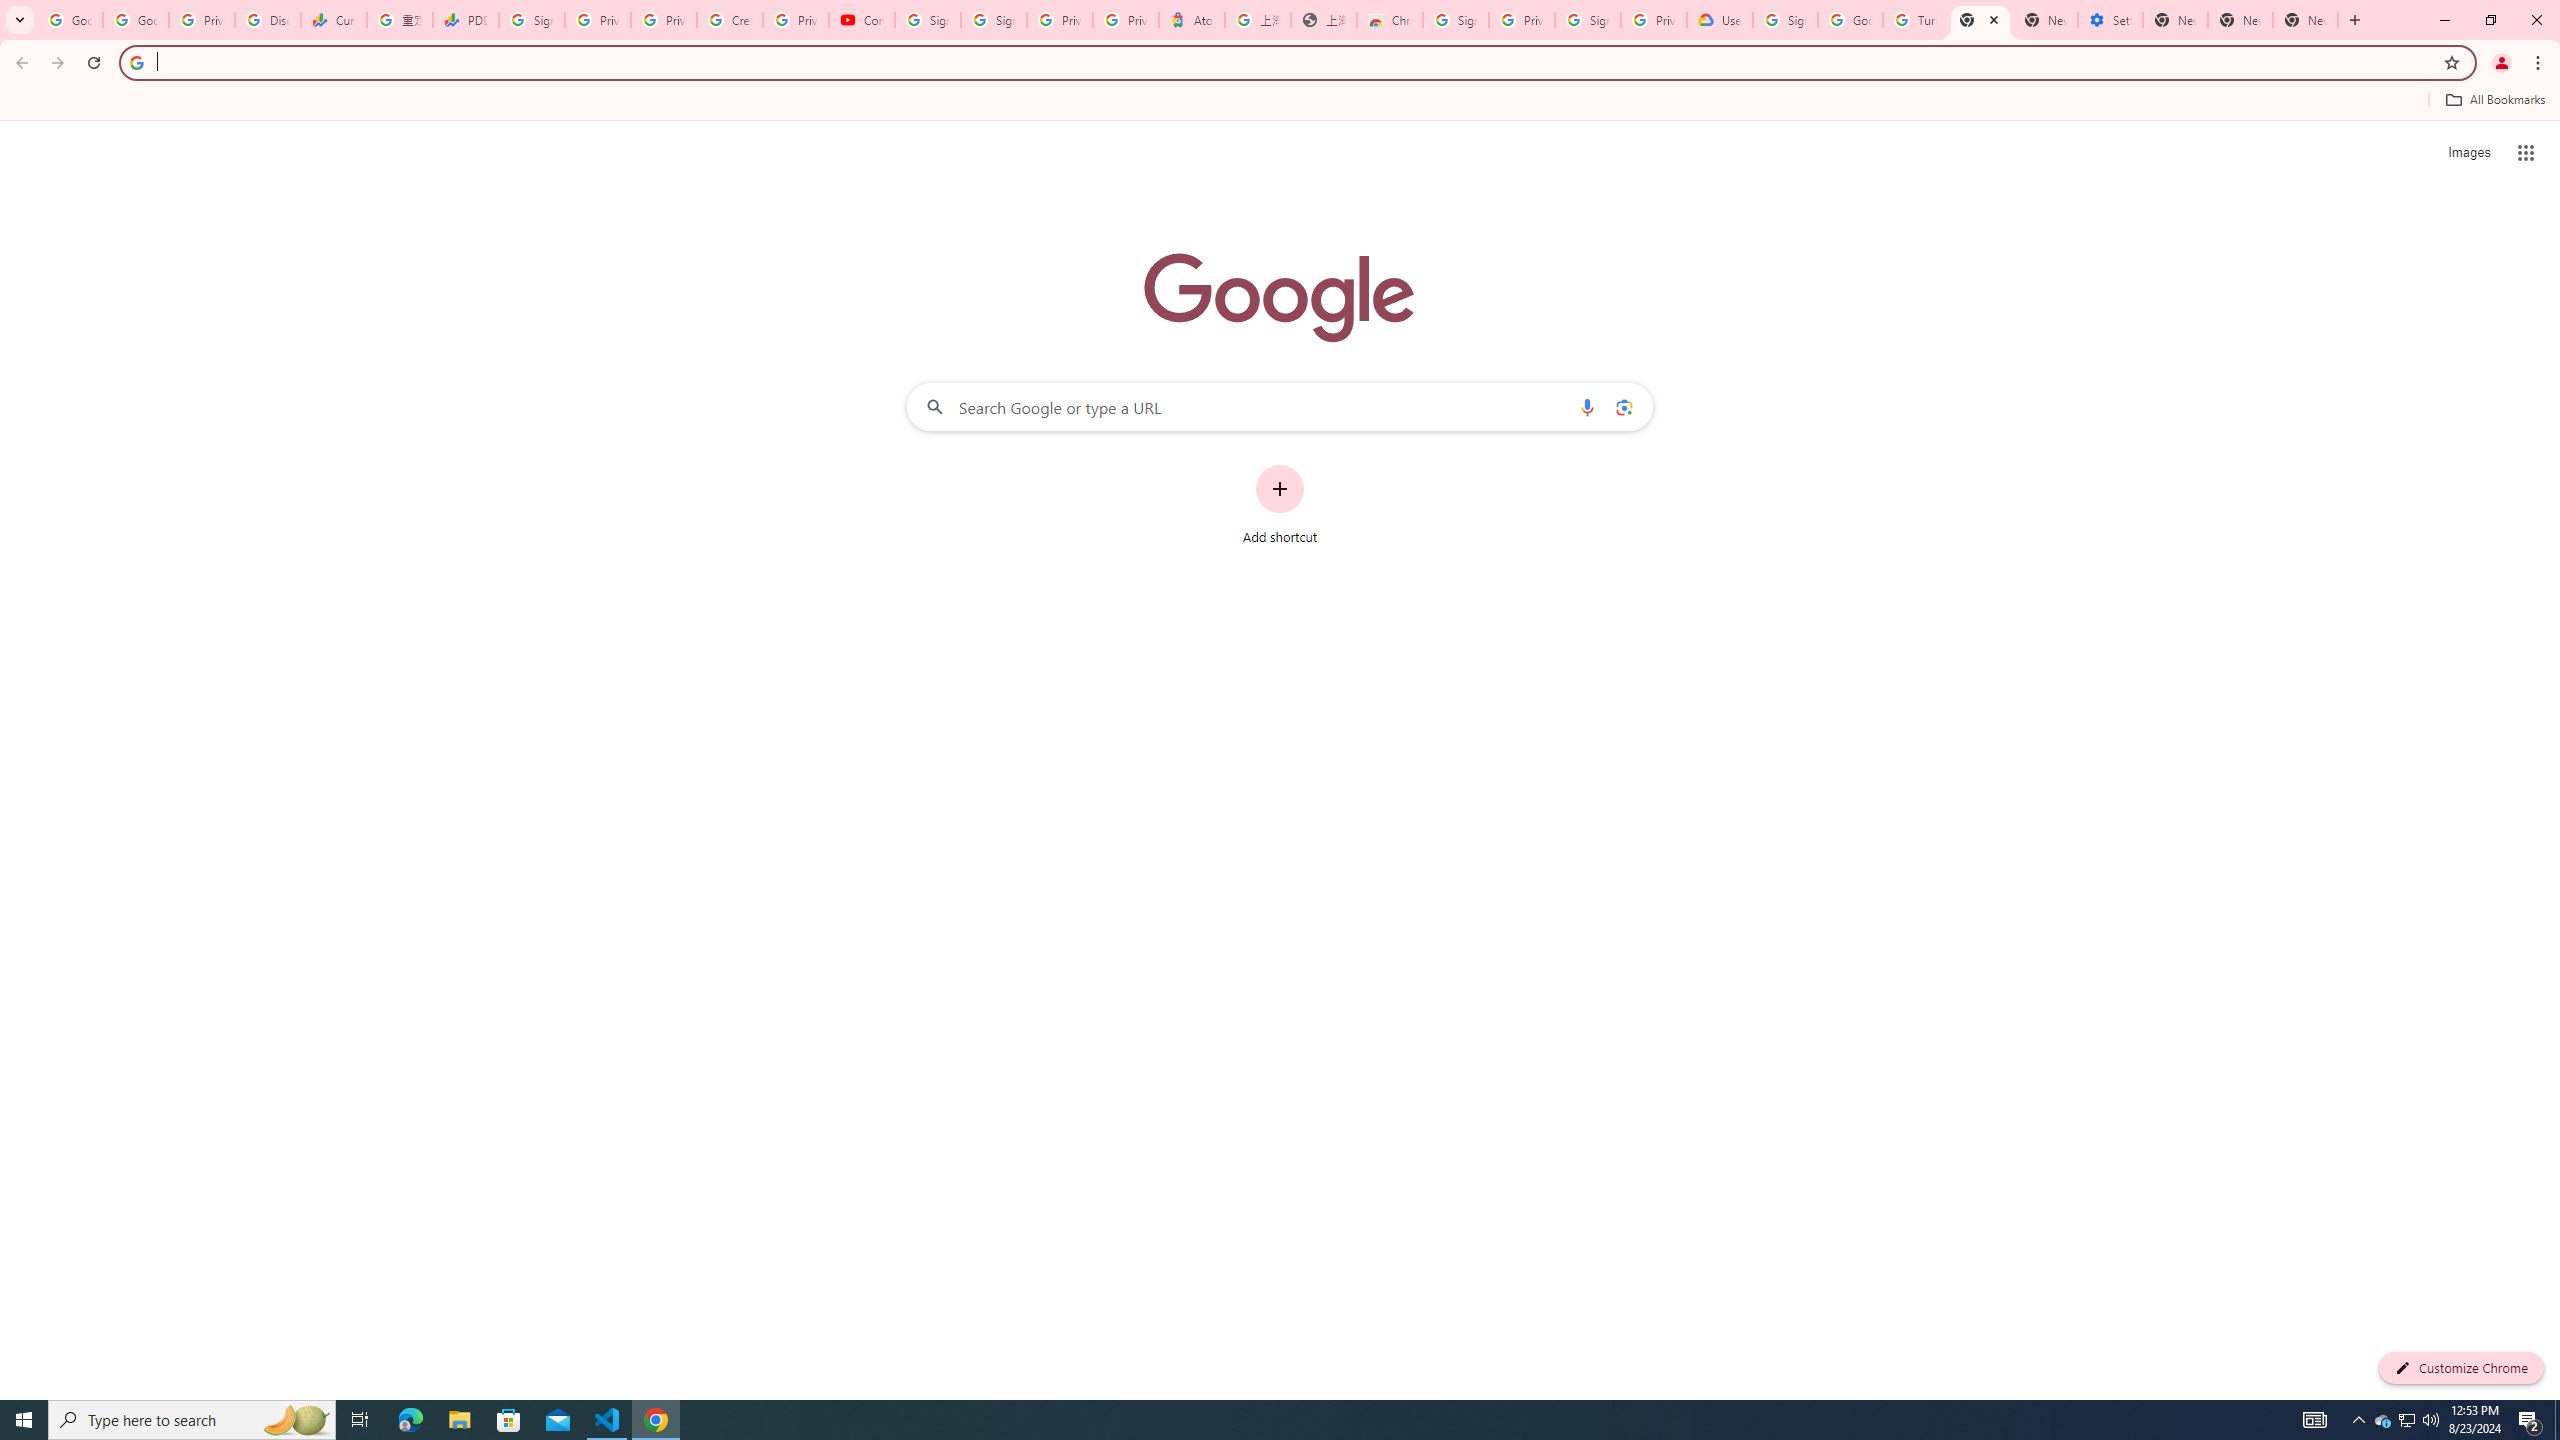 The image size is (2560, 1440). I want to click on PDD Holdings Inc - ADR (PDD) Price & News - Google Finance, so click(465, 20).